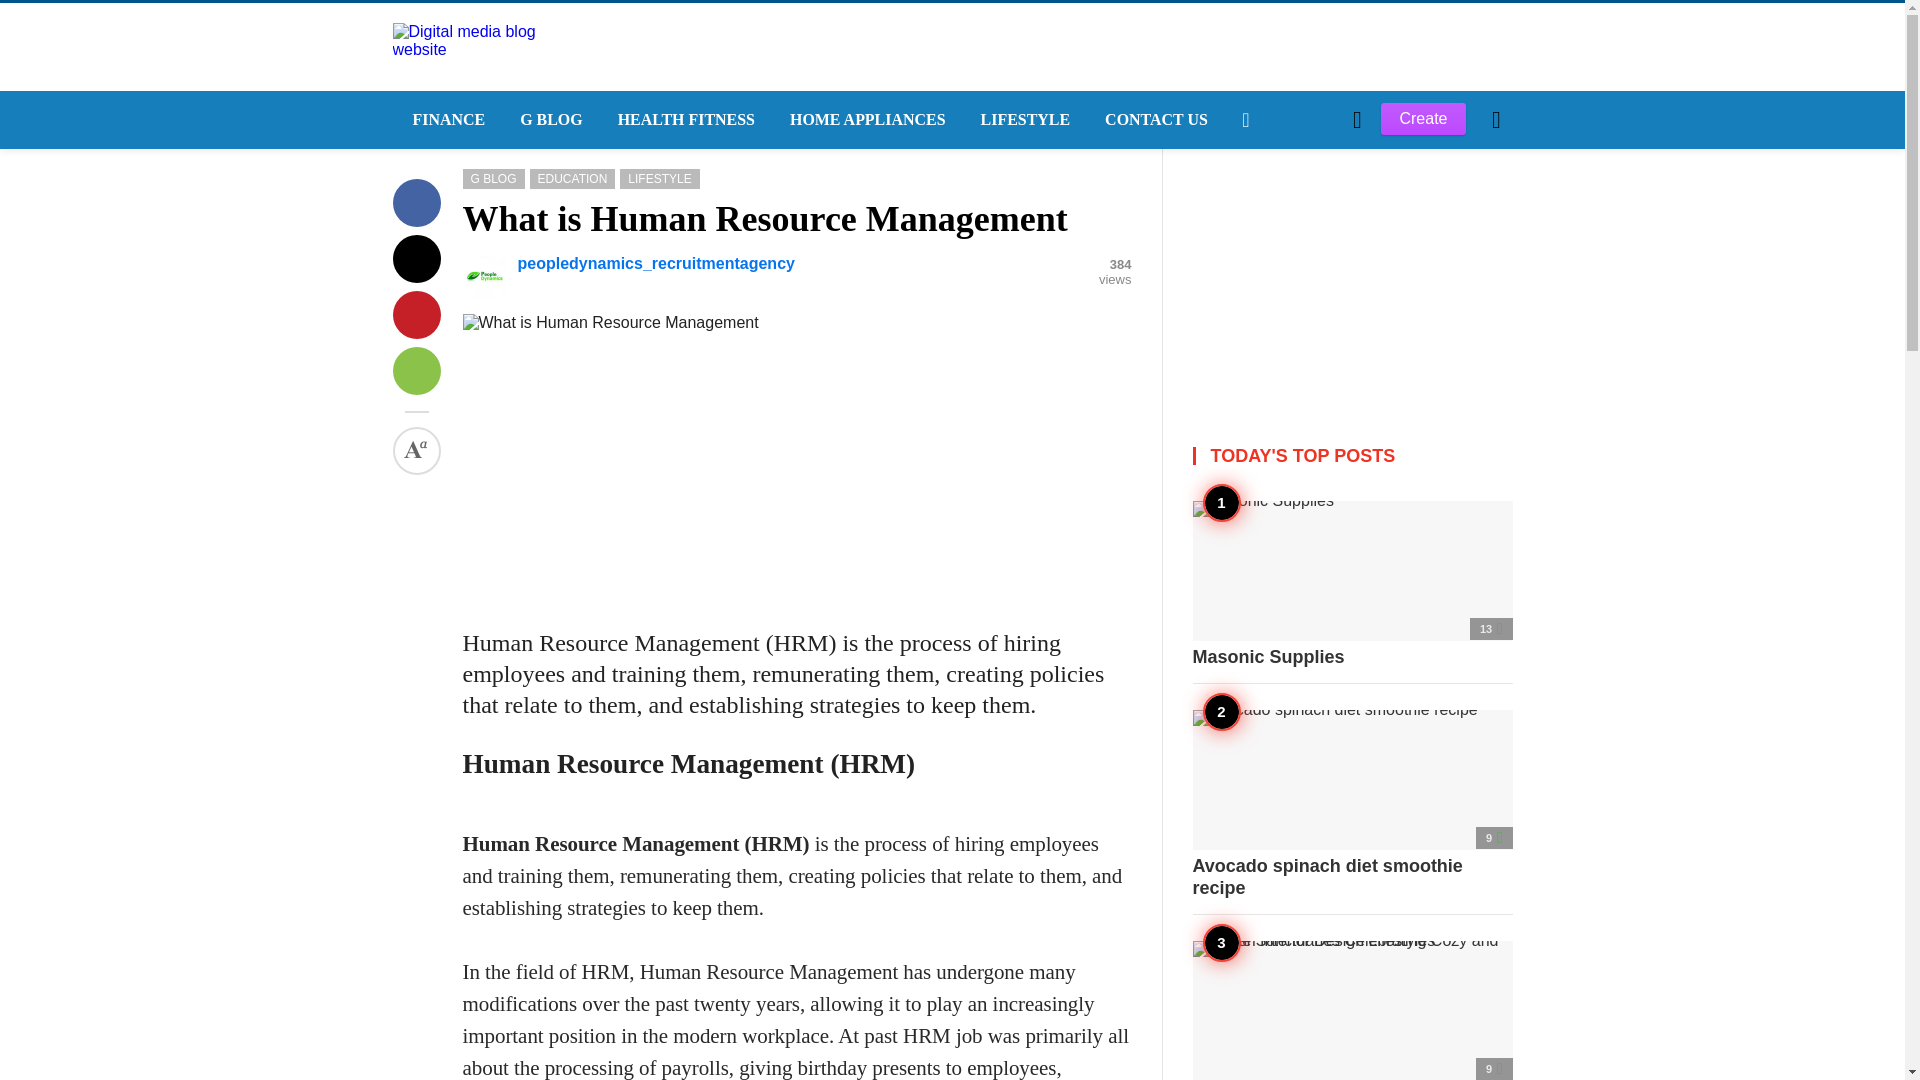 The height and width of the screenshot is (1080, 1920). What do you see at coordinates (683, 120) in the screenshot?
I see `HEALTH FITNESS` at bounding box center [683, 120].